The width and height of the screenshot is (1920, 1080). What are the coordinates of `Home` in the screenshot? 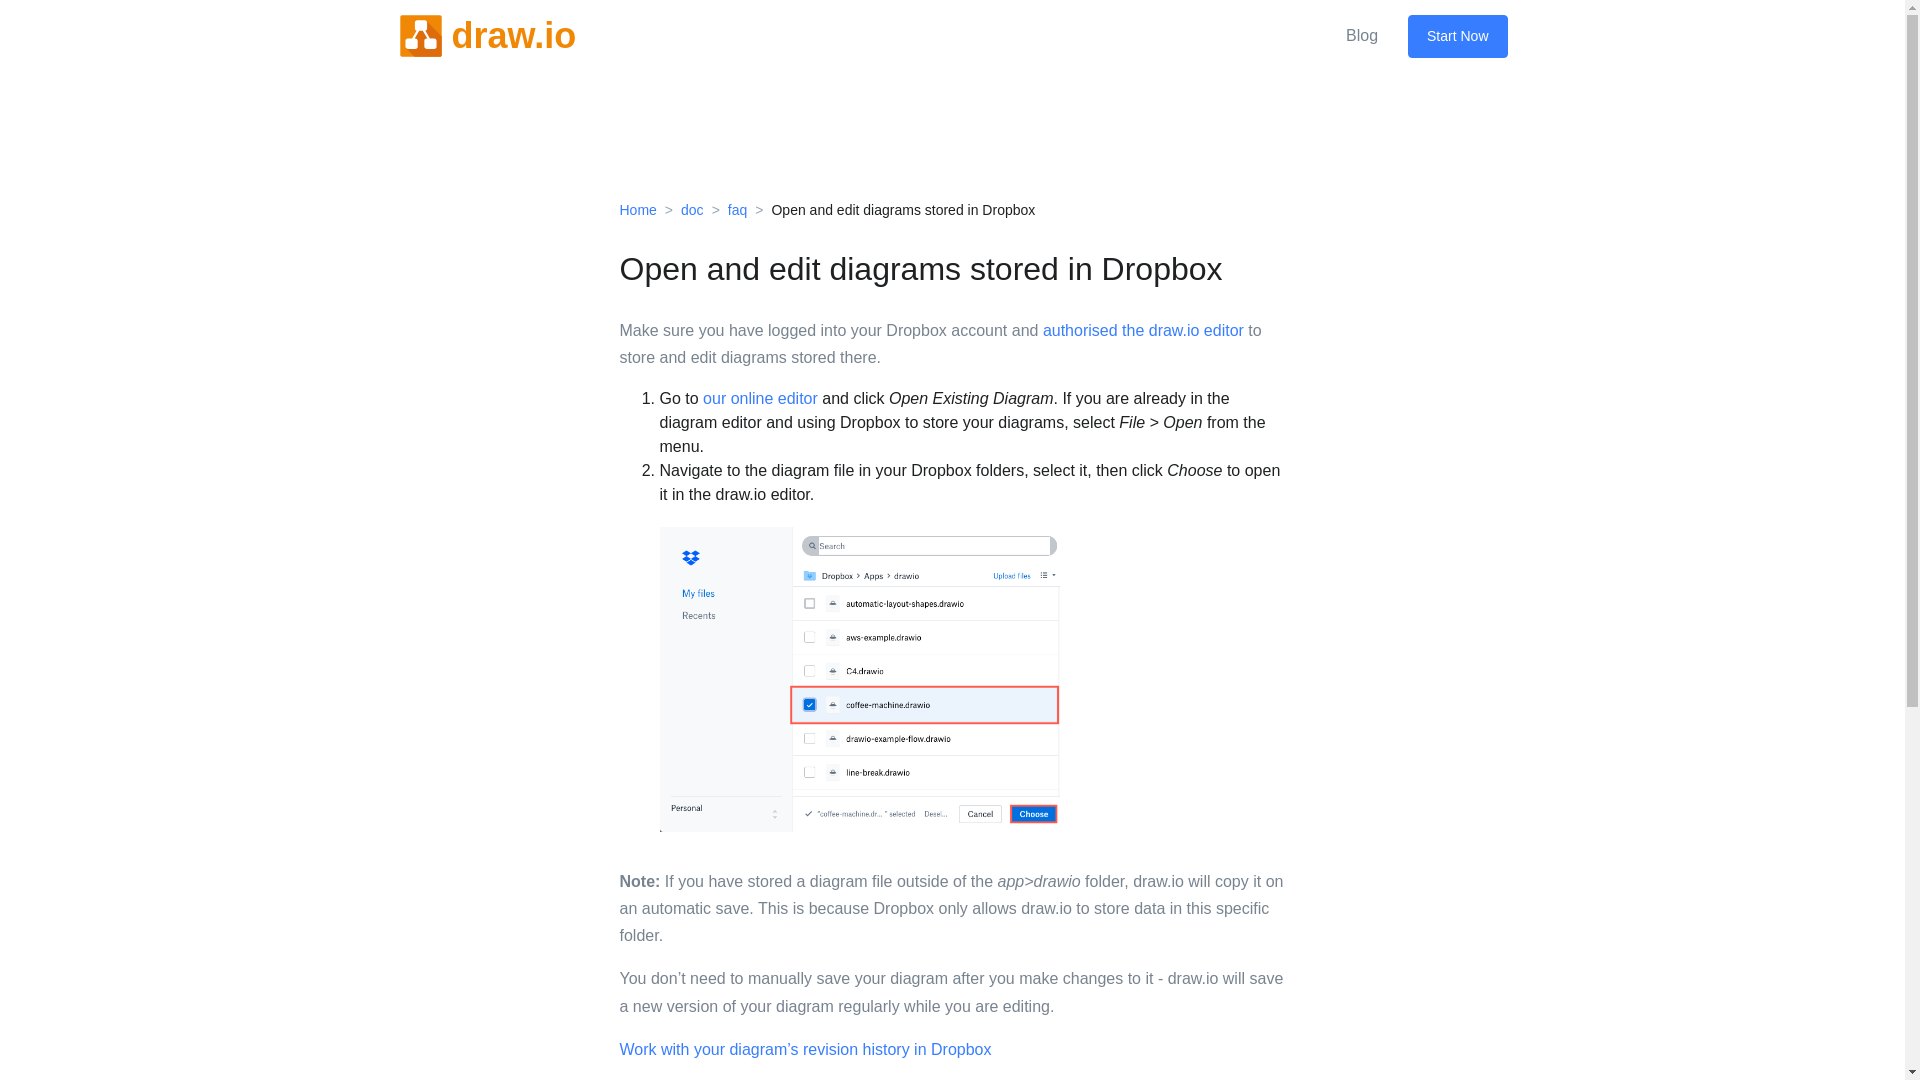 It's located at (638, 210).